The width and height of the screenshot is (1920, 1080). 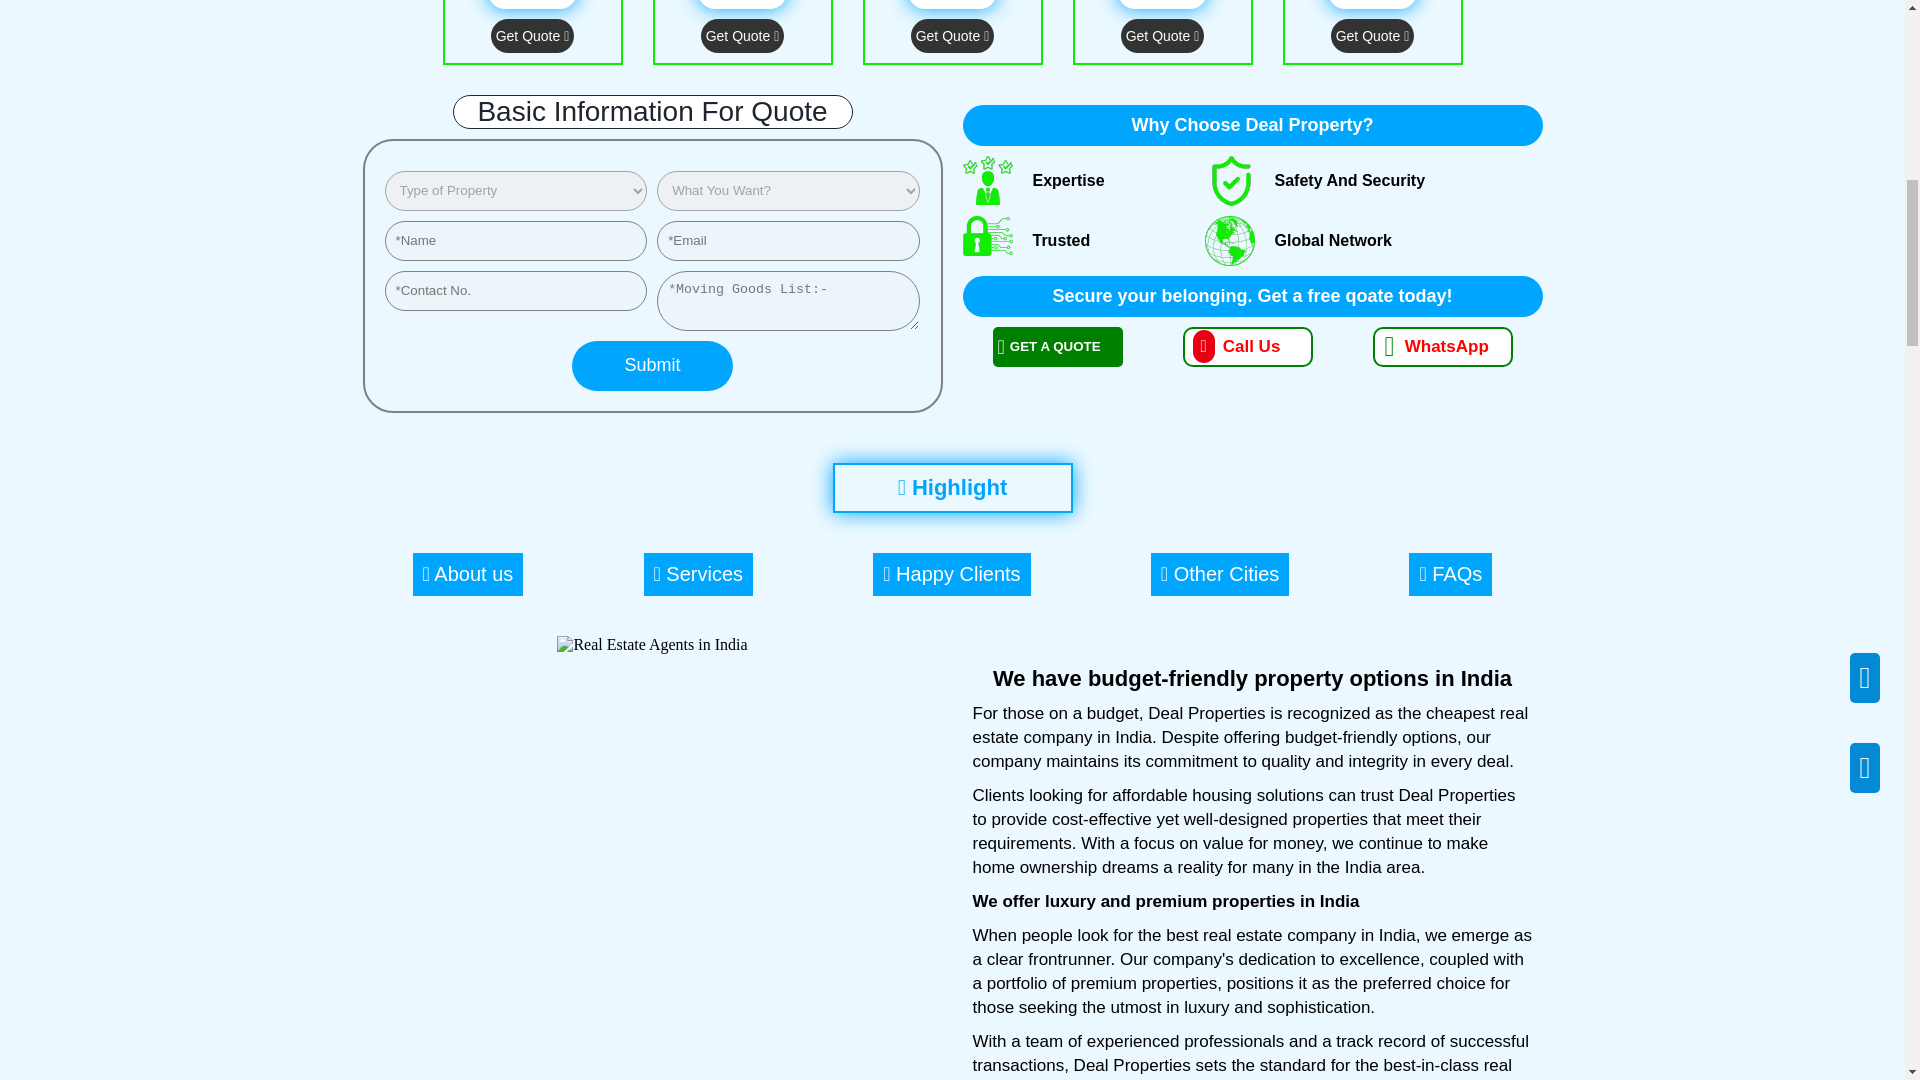 What do you see at coordinates (1431, 346) in the screenshot?
I see `WhatsApp` at bounding box center [1431, 346].